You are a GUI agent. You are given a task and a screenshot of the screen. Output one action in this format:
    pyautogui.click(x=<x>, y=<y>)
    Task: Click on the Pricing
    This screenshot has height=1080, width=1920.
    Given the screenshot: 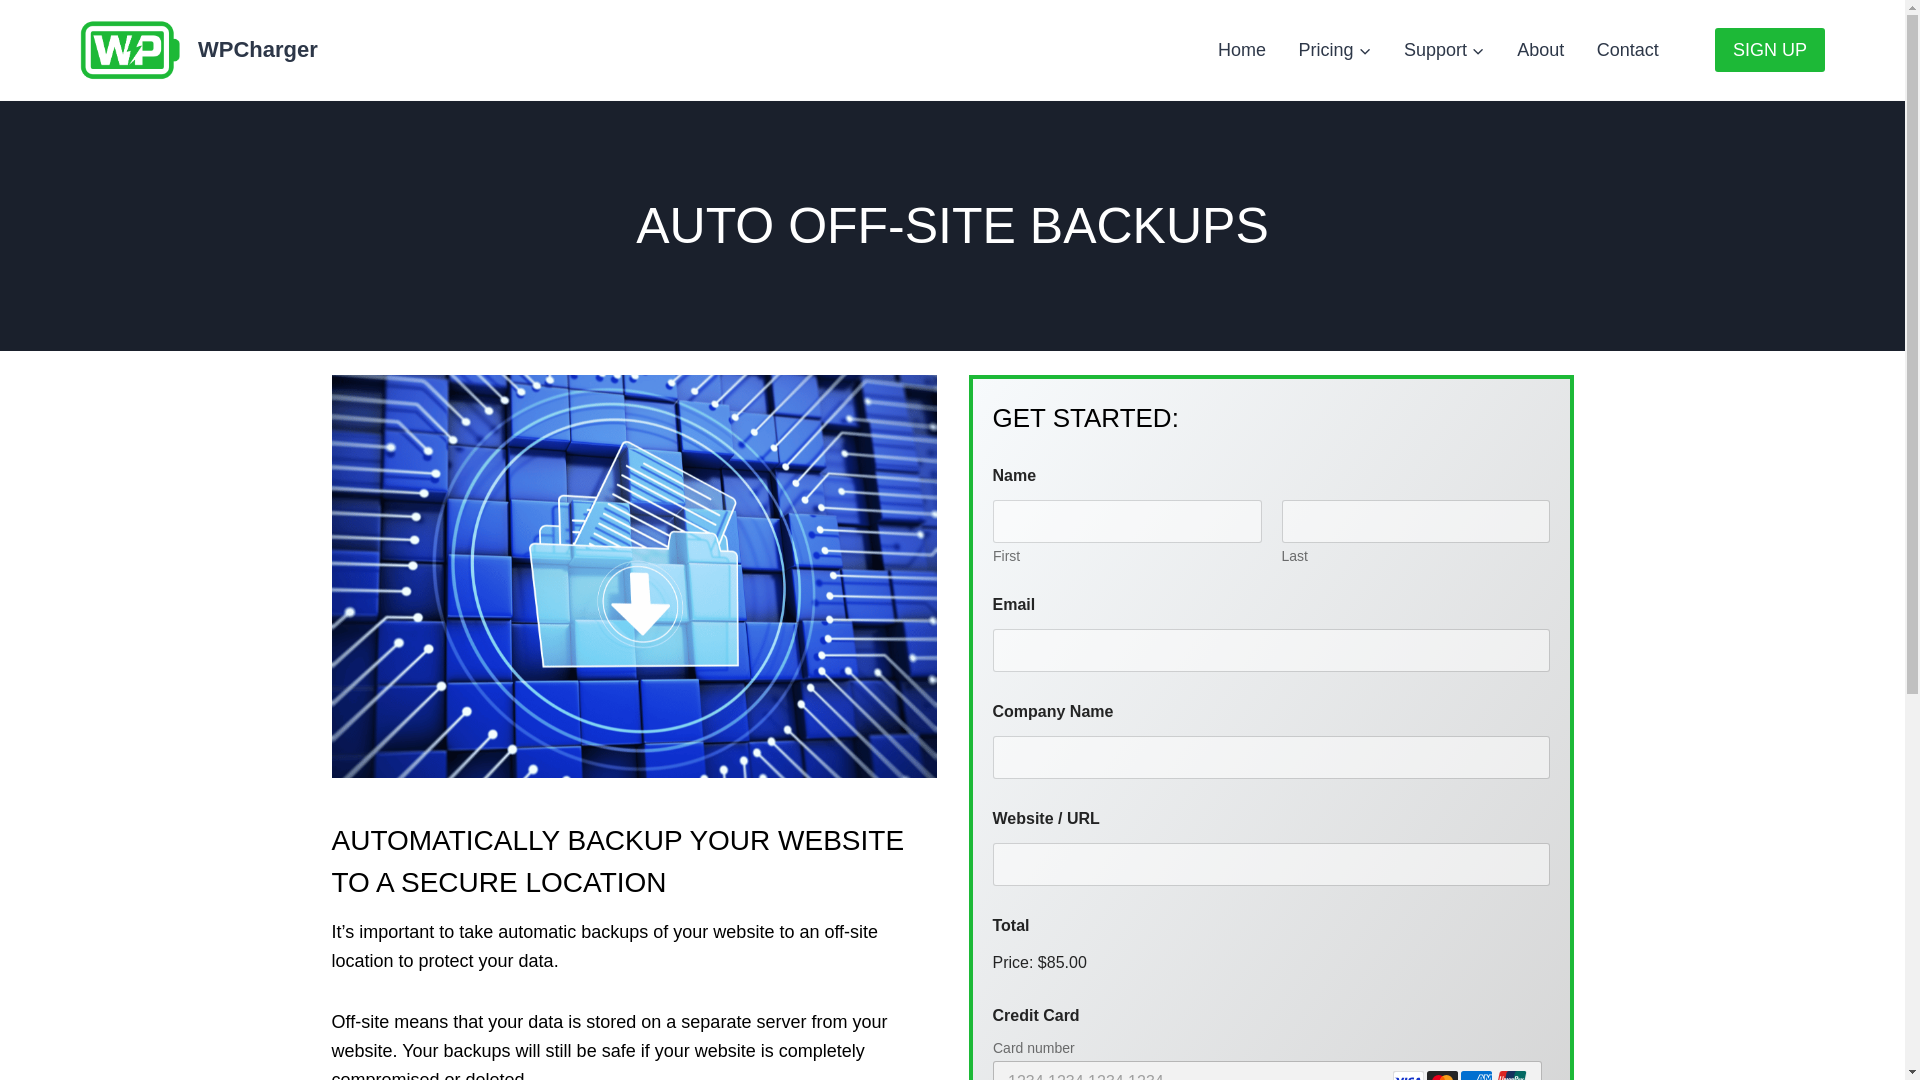 What is the action you would take?
    pyautogui.click(x=1334, y=49)
    